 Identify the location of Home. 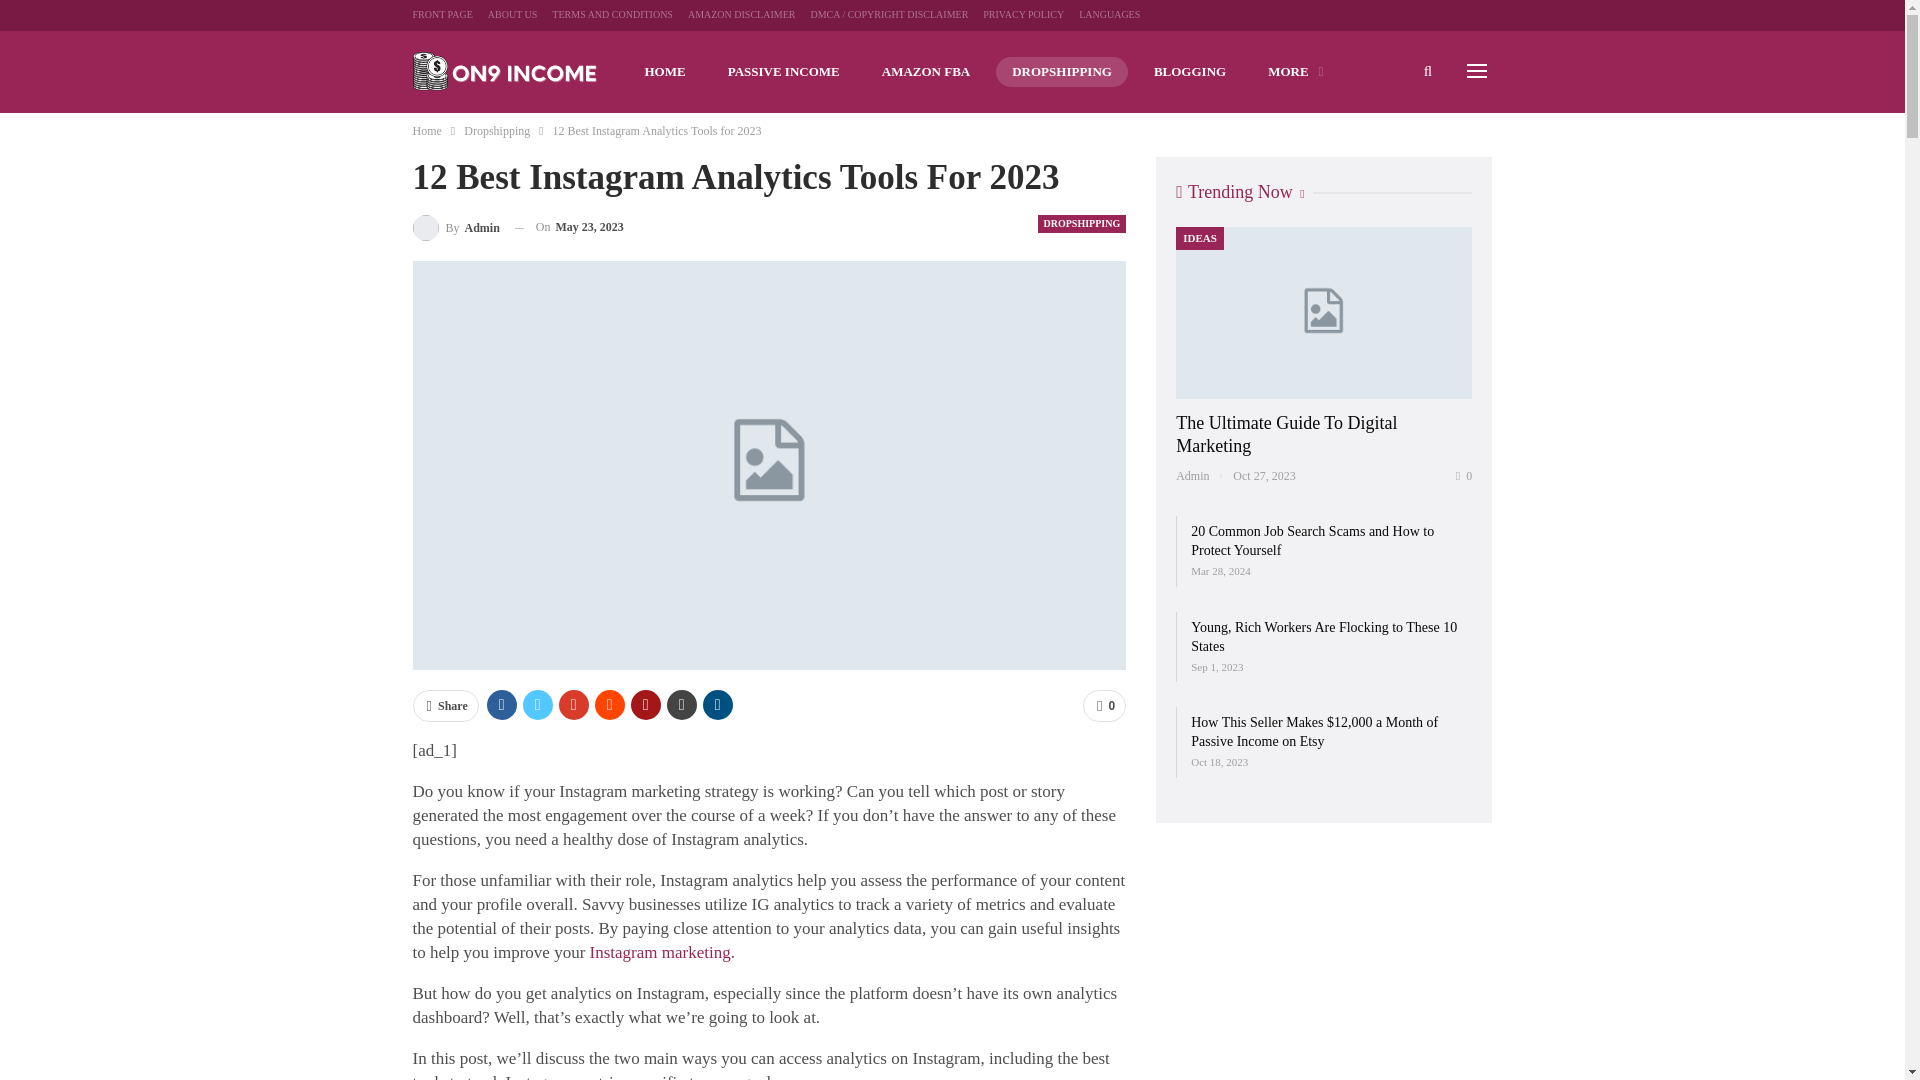
(426, 130).